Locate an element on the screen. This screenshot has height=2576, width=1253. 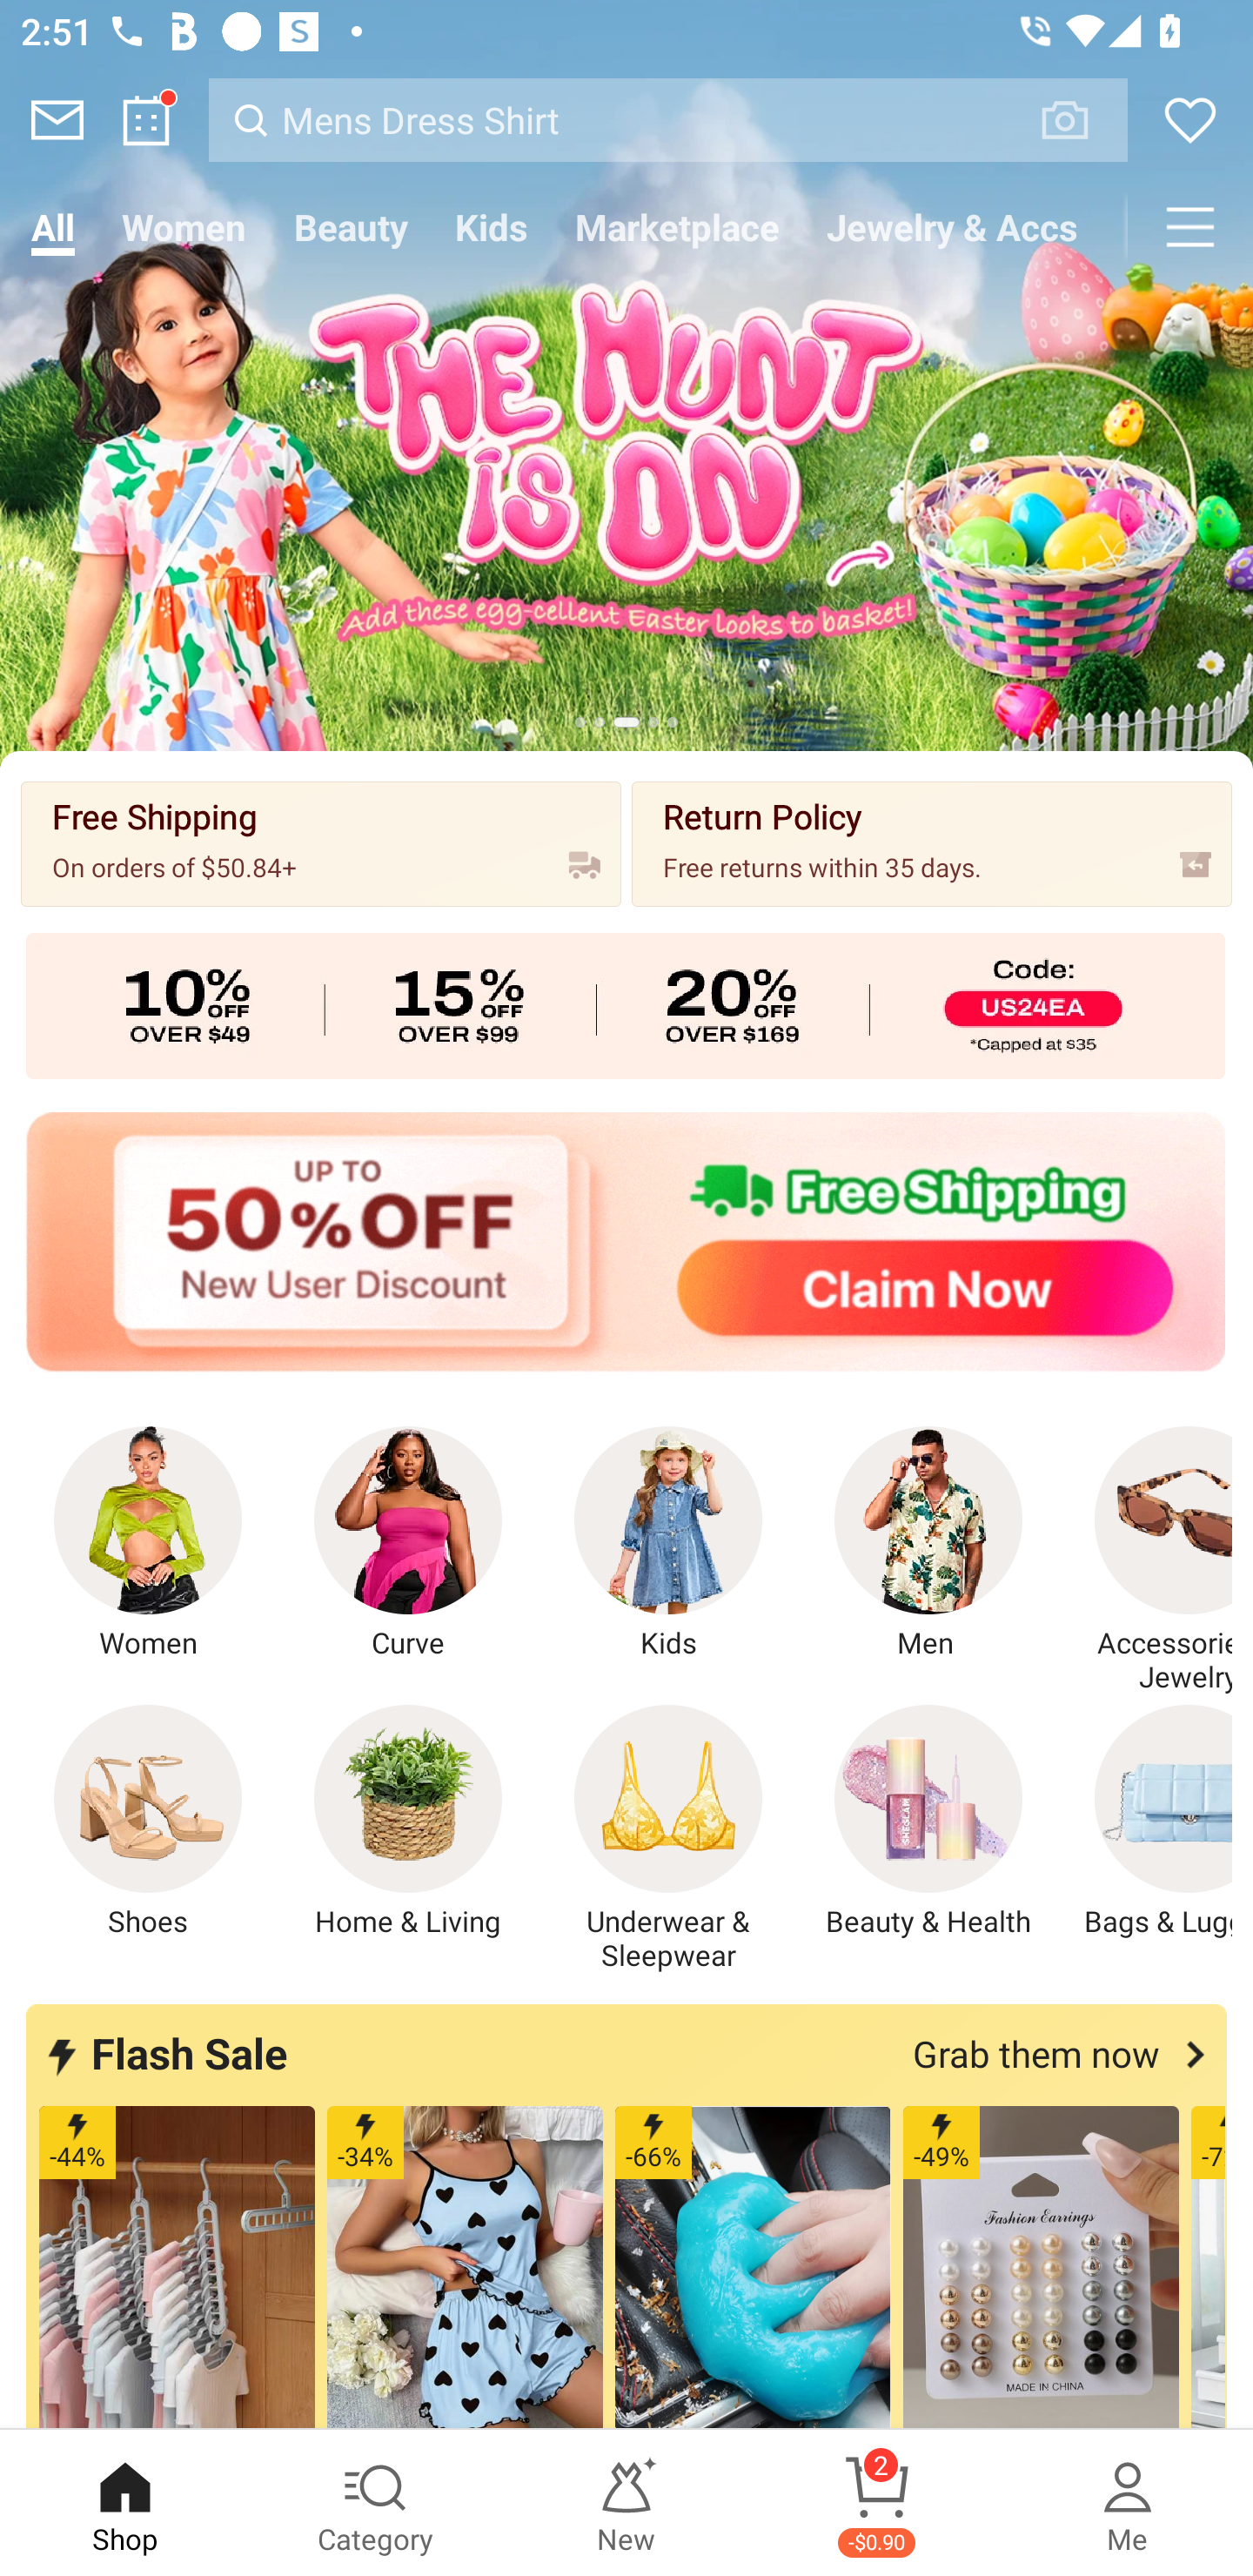
Shoes is located at coordinates (148, 1822).